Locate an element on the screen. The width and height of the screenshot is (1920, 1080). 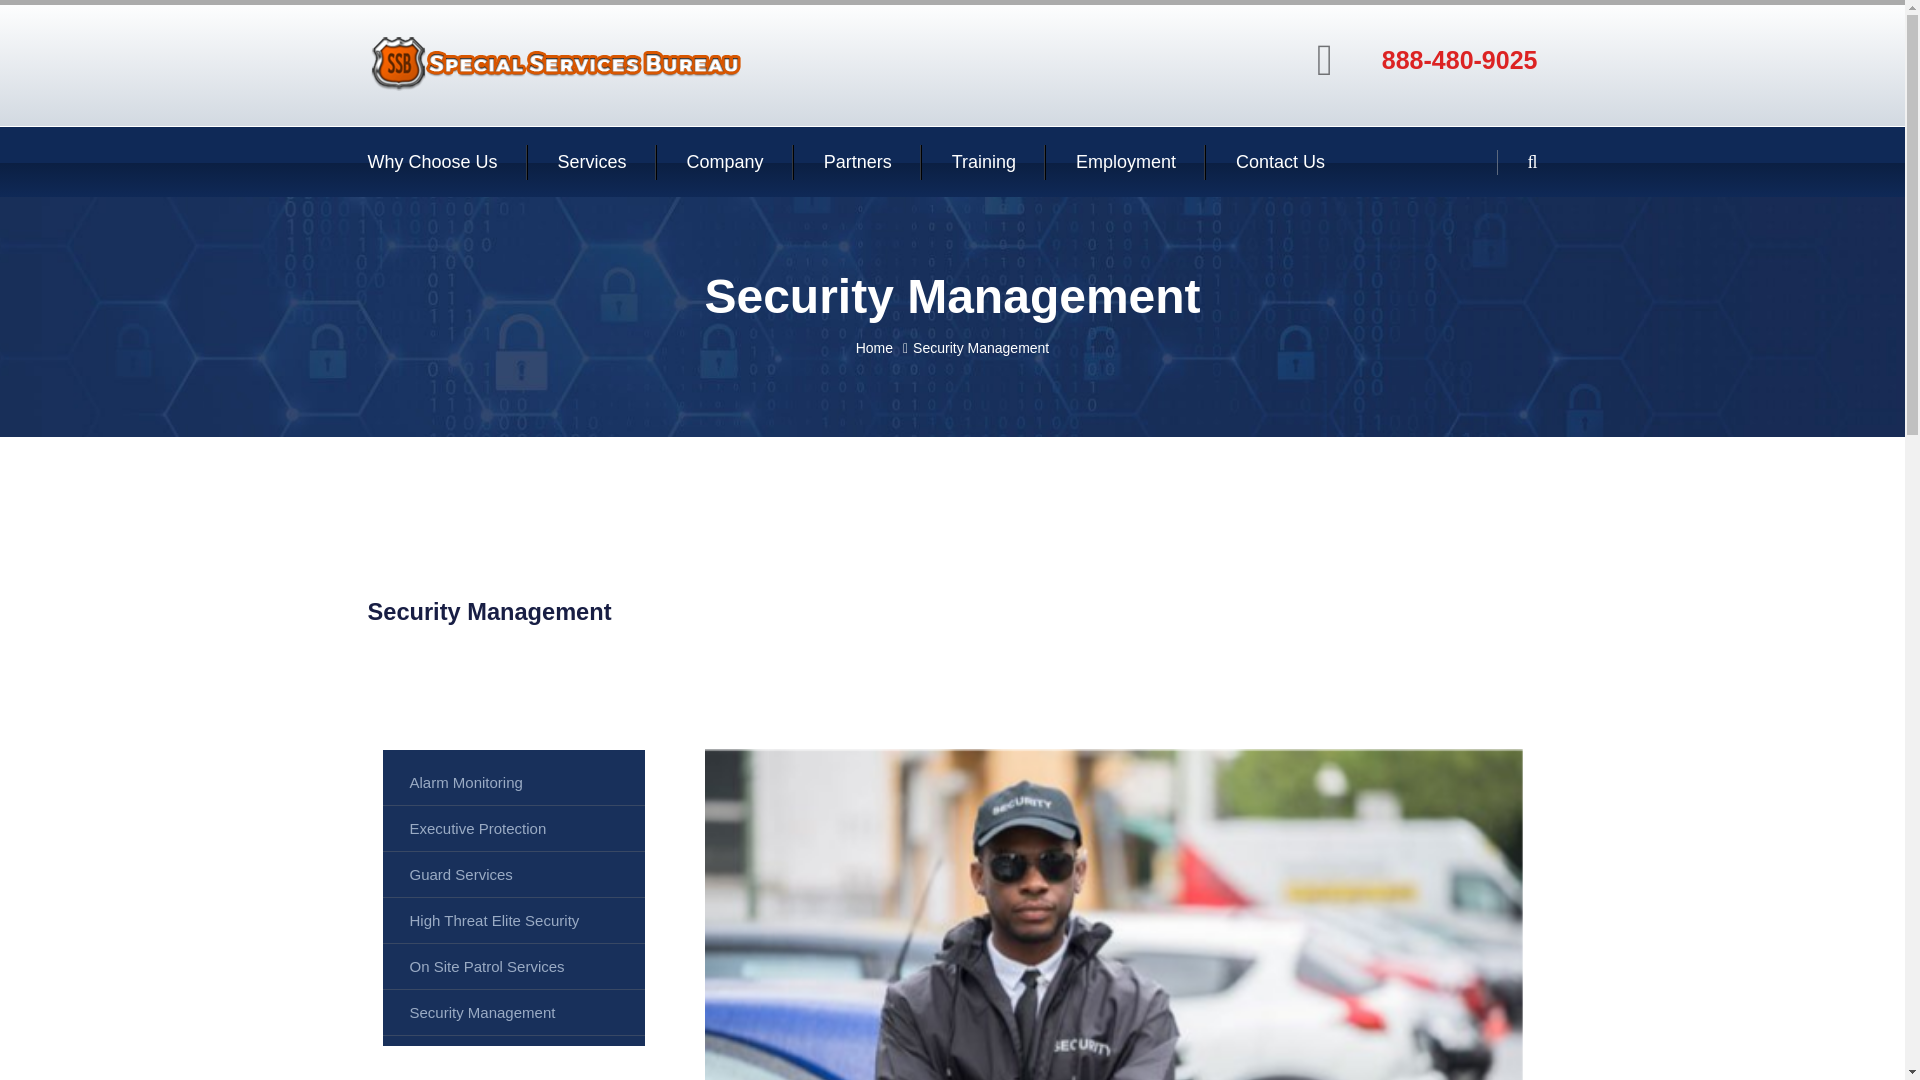
Contact Us is located at coordinates (1280, 162).